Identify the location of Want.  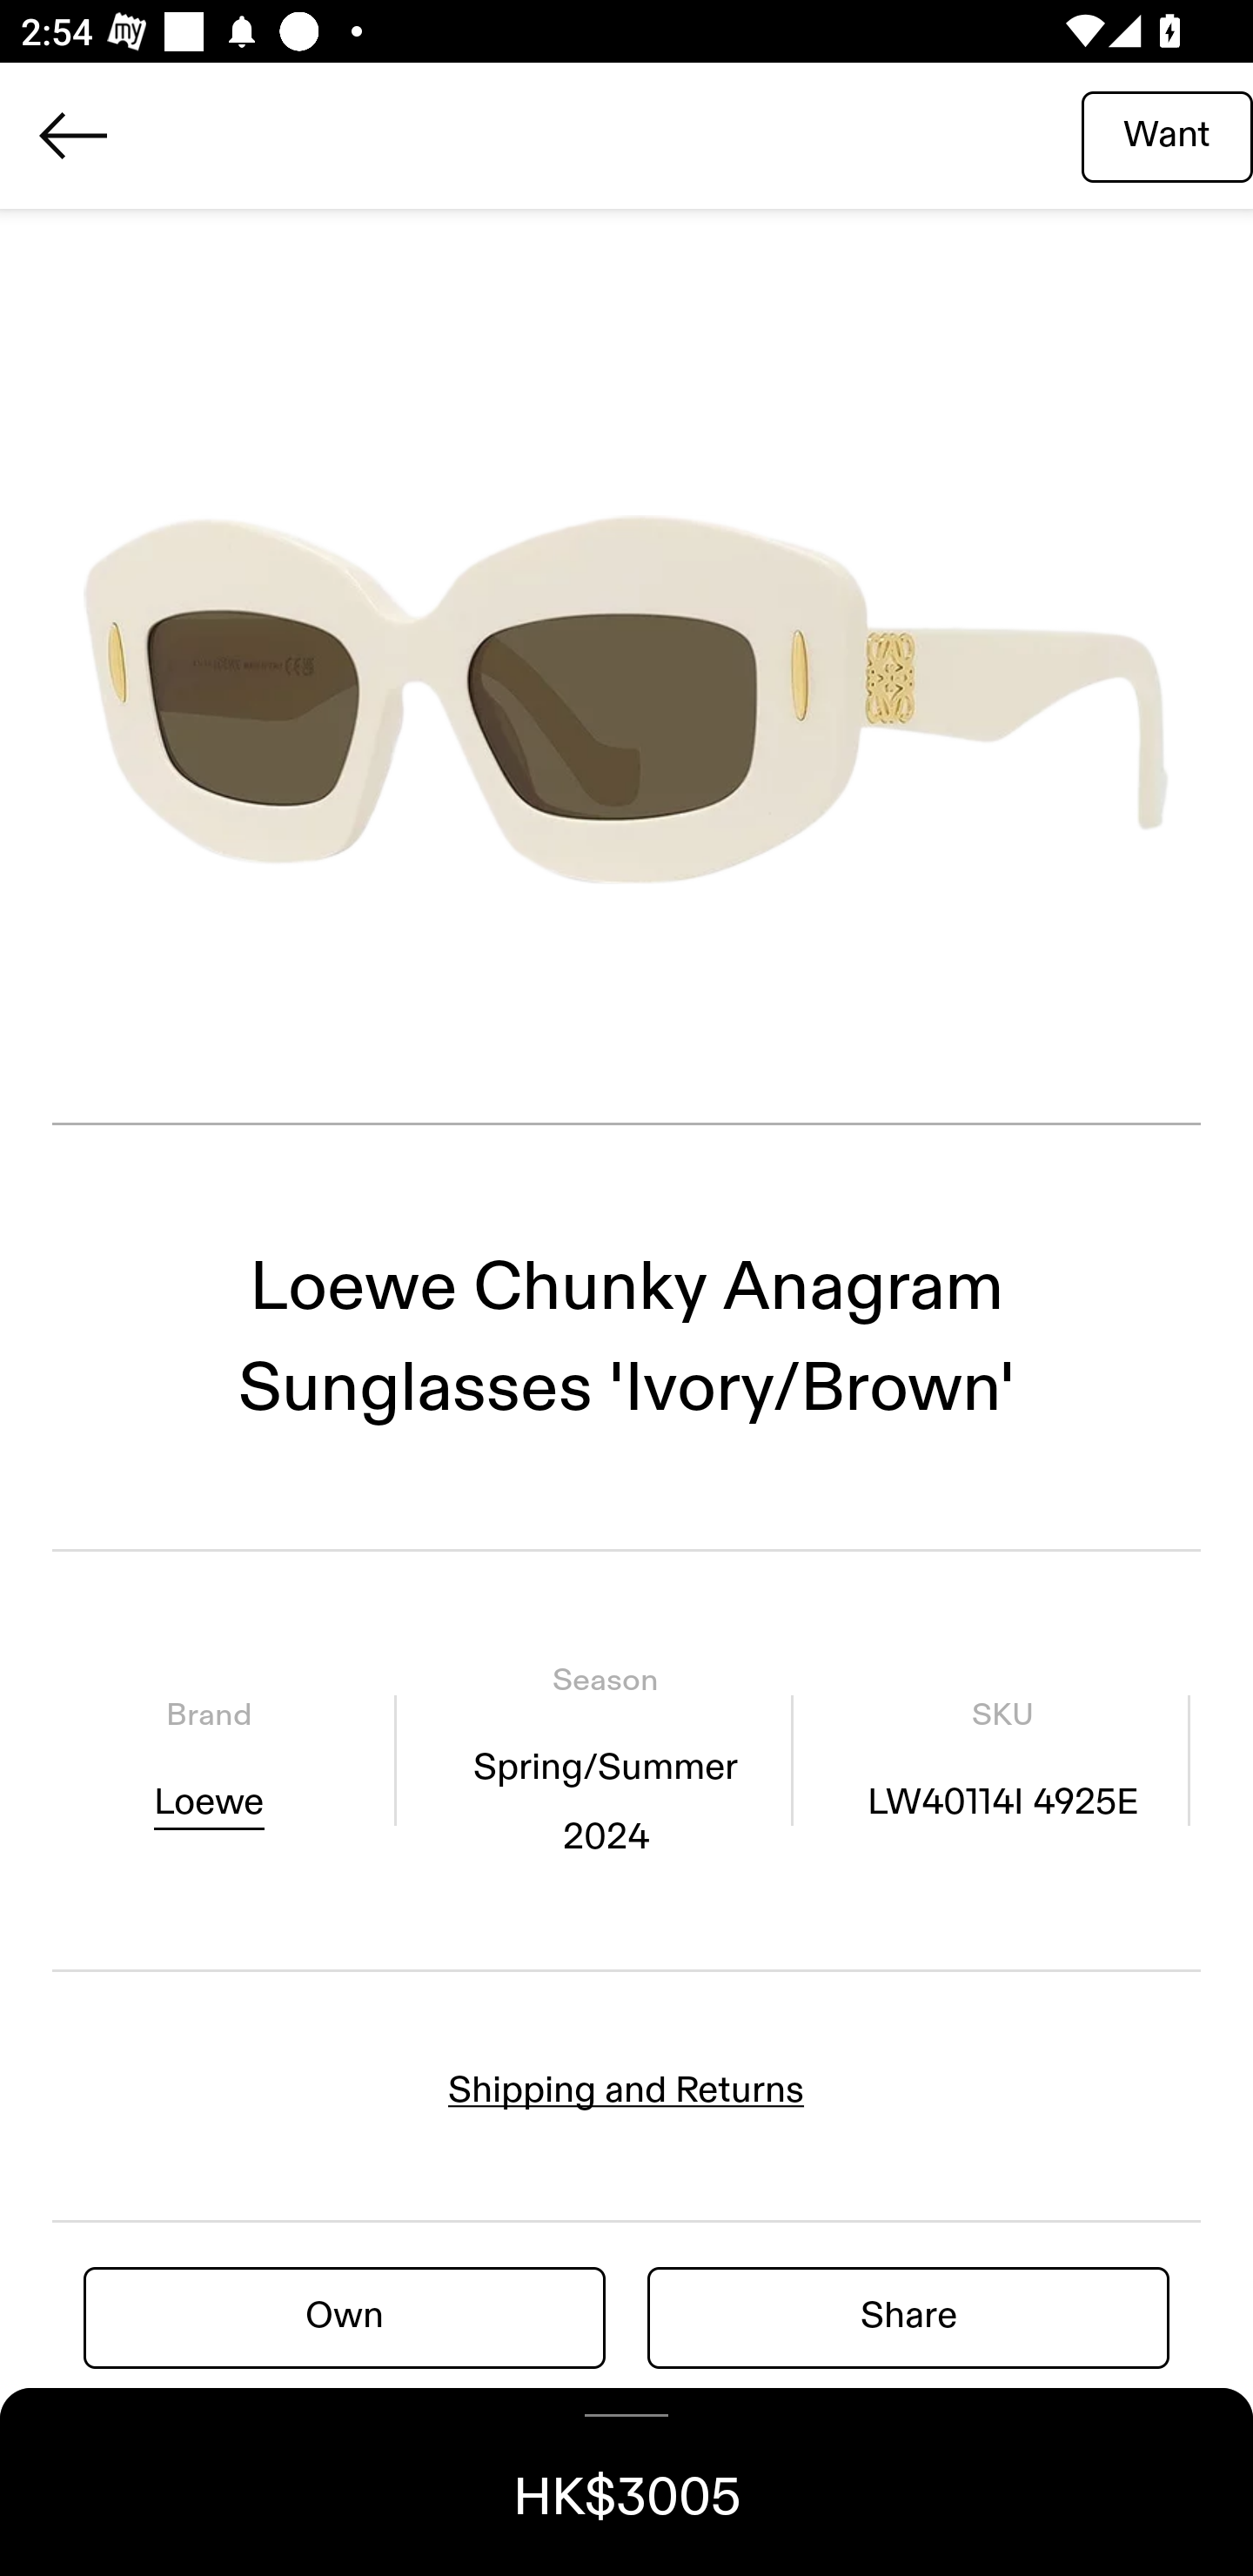
(1167, 135).